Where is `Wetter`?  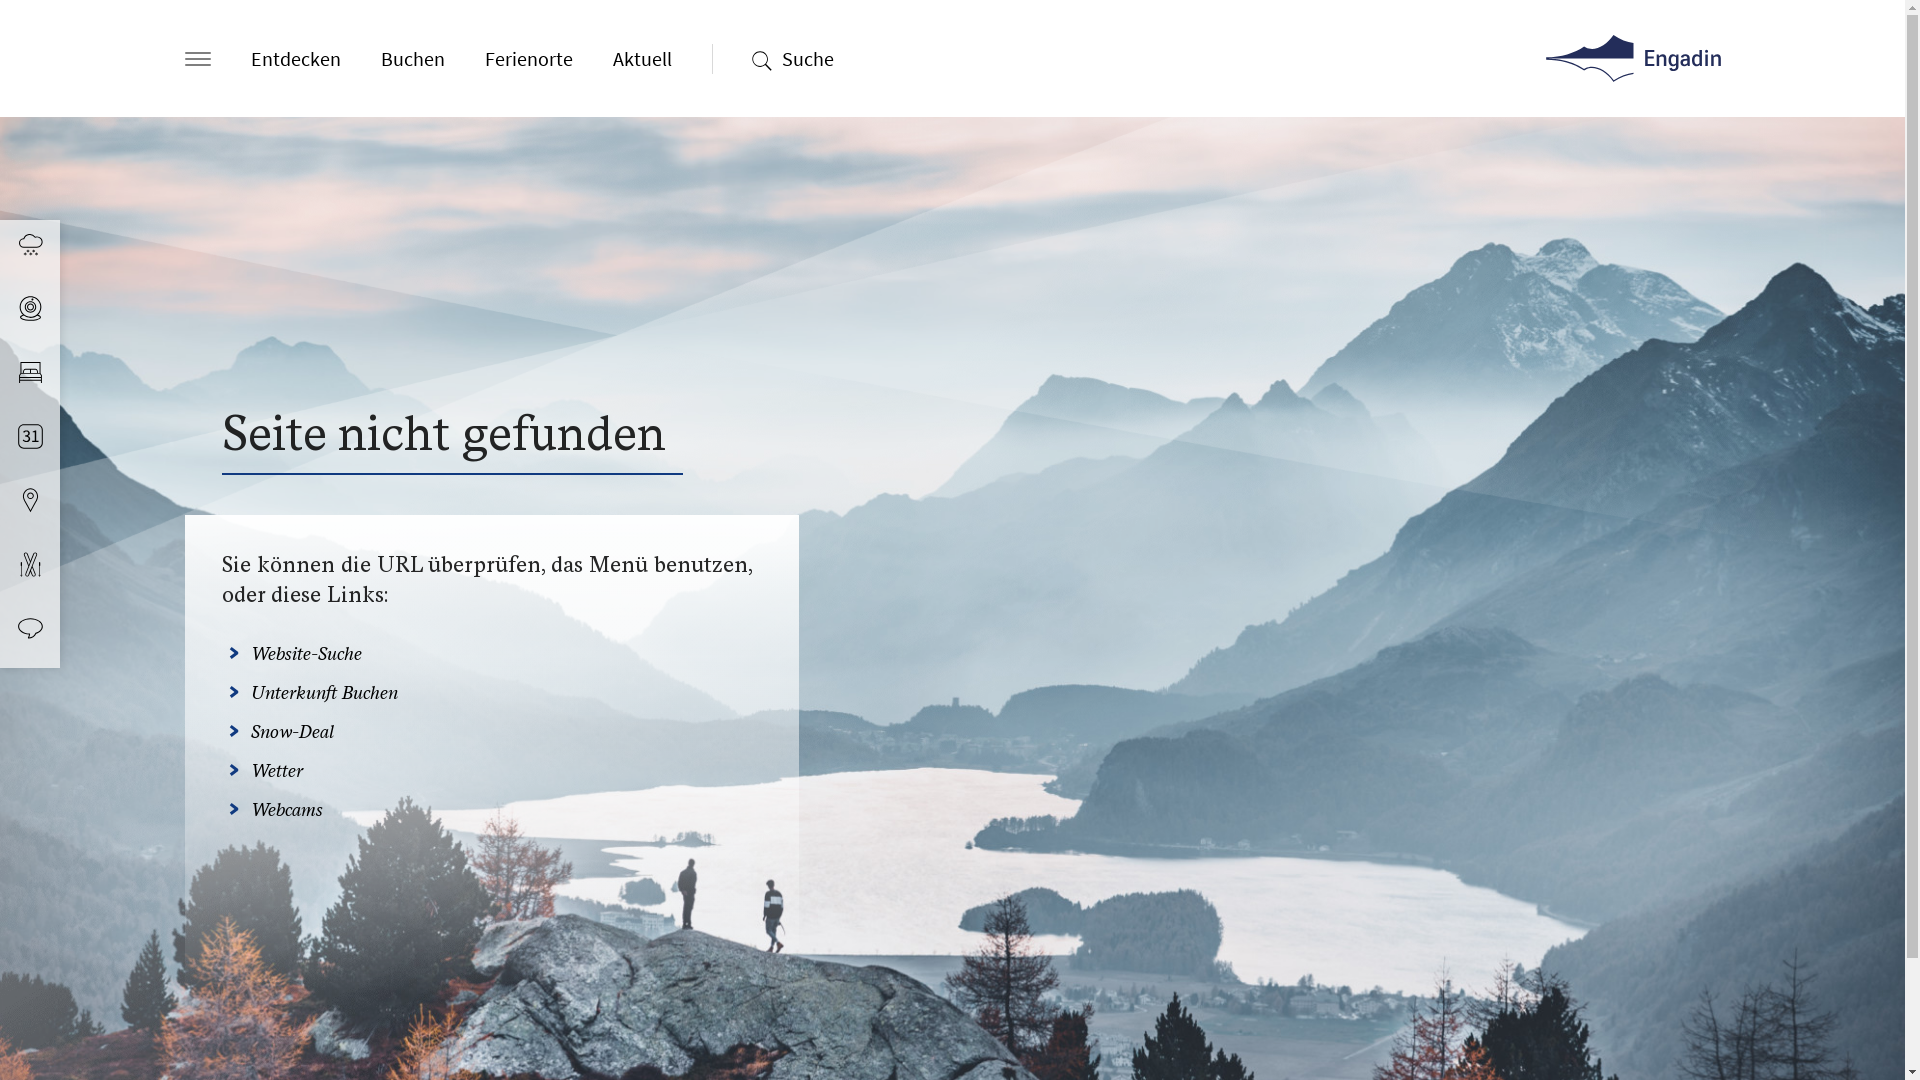 Wetter is located at coordinates (276, 770).